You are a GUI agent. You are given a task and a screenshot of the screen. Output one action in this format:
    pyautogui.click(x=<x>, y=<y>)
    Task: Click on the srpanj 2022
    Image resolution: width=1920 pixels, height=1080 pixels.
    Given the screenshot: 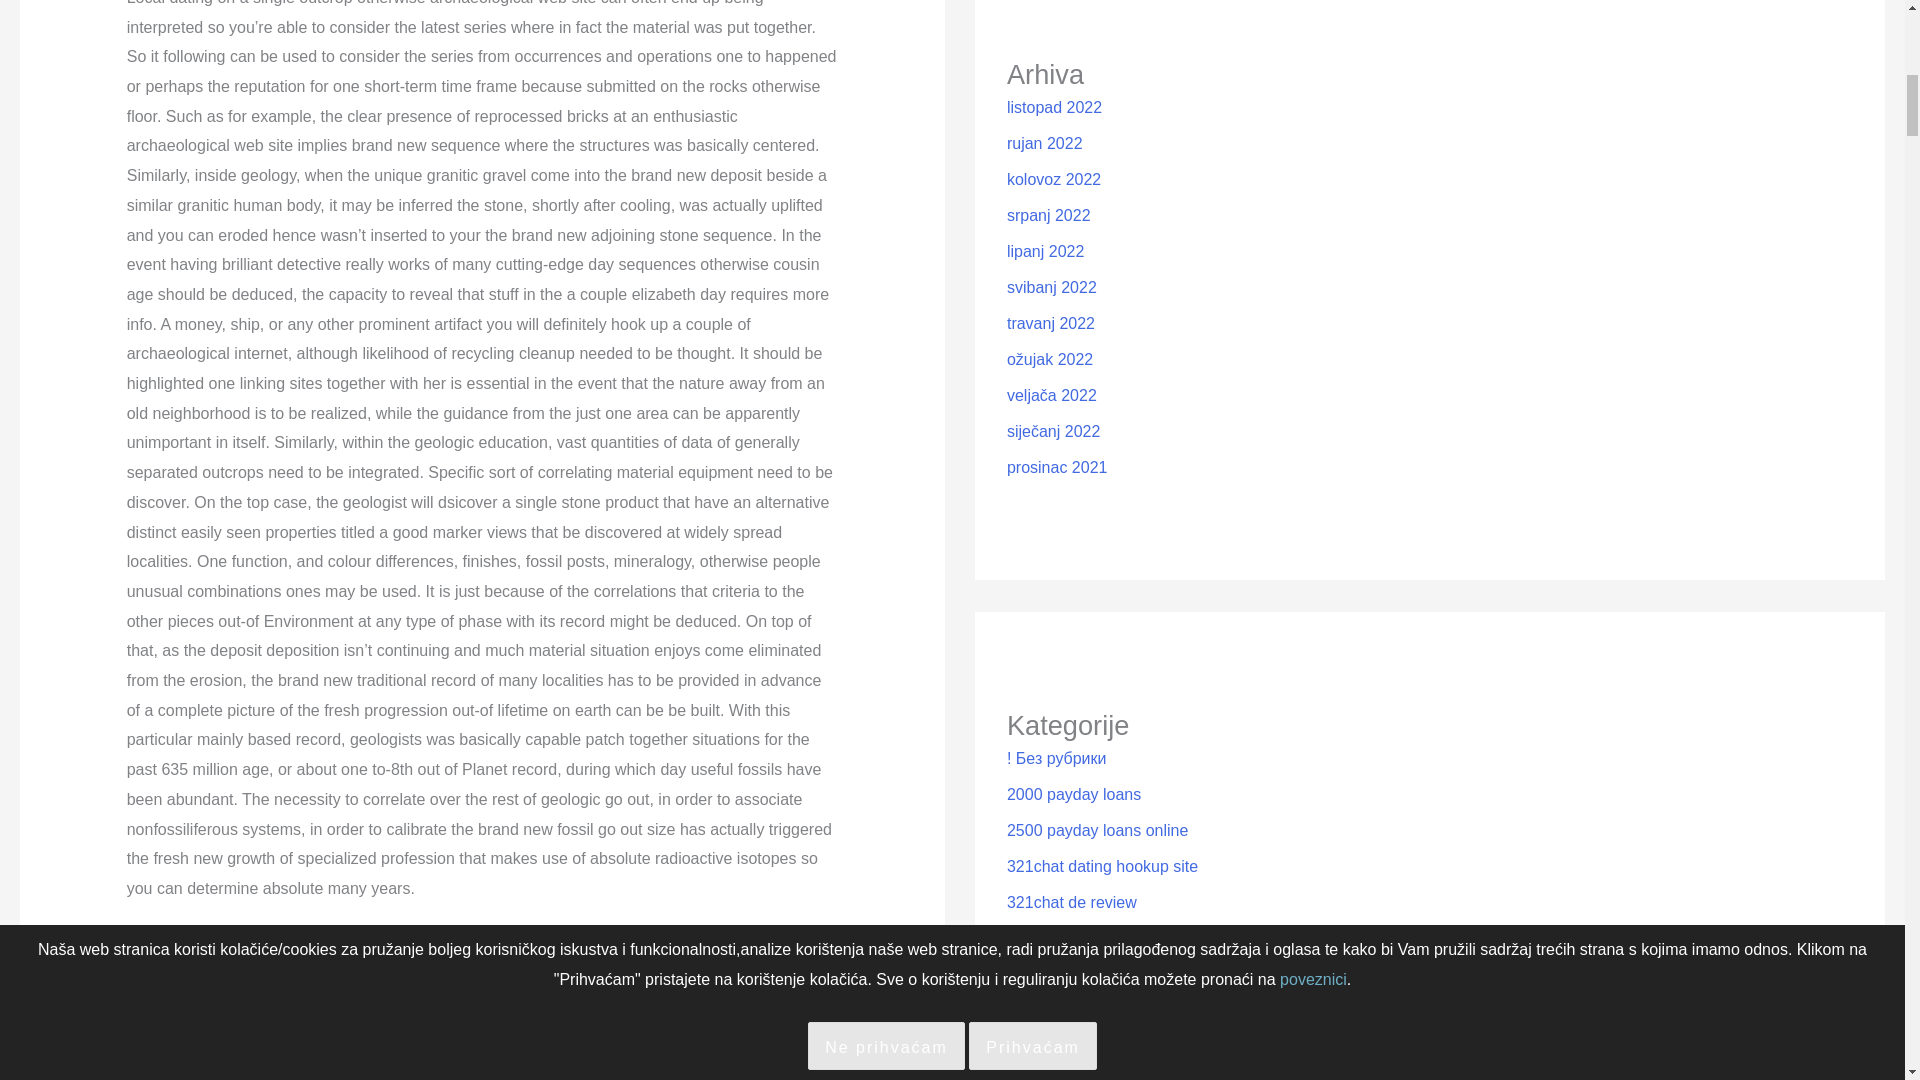 What is the action you would take?
    pyautogui.click(x=1048, y=215)
    